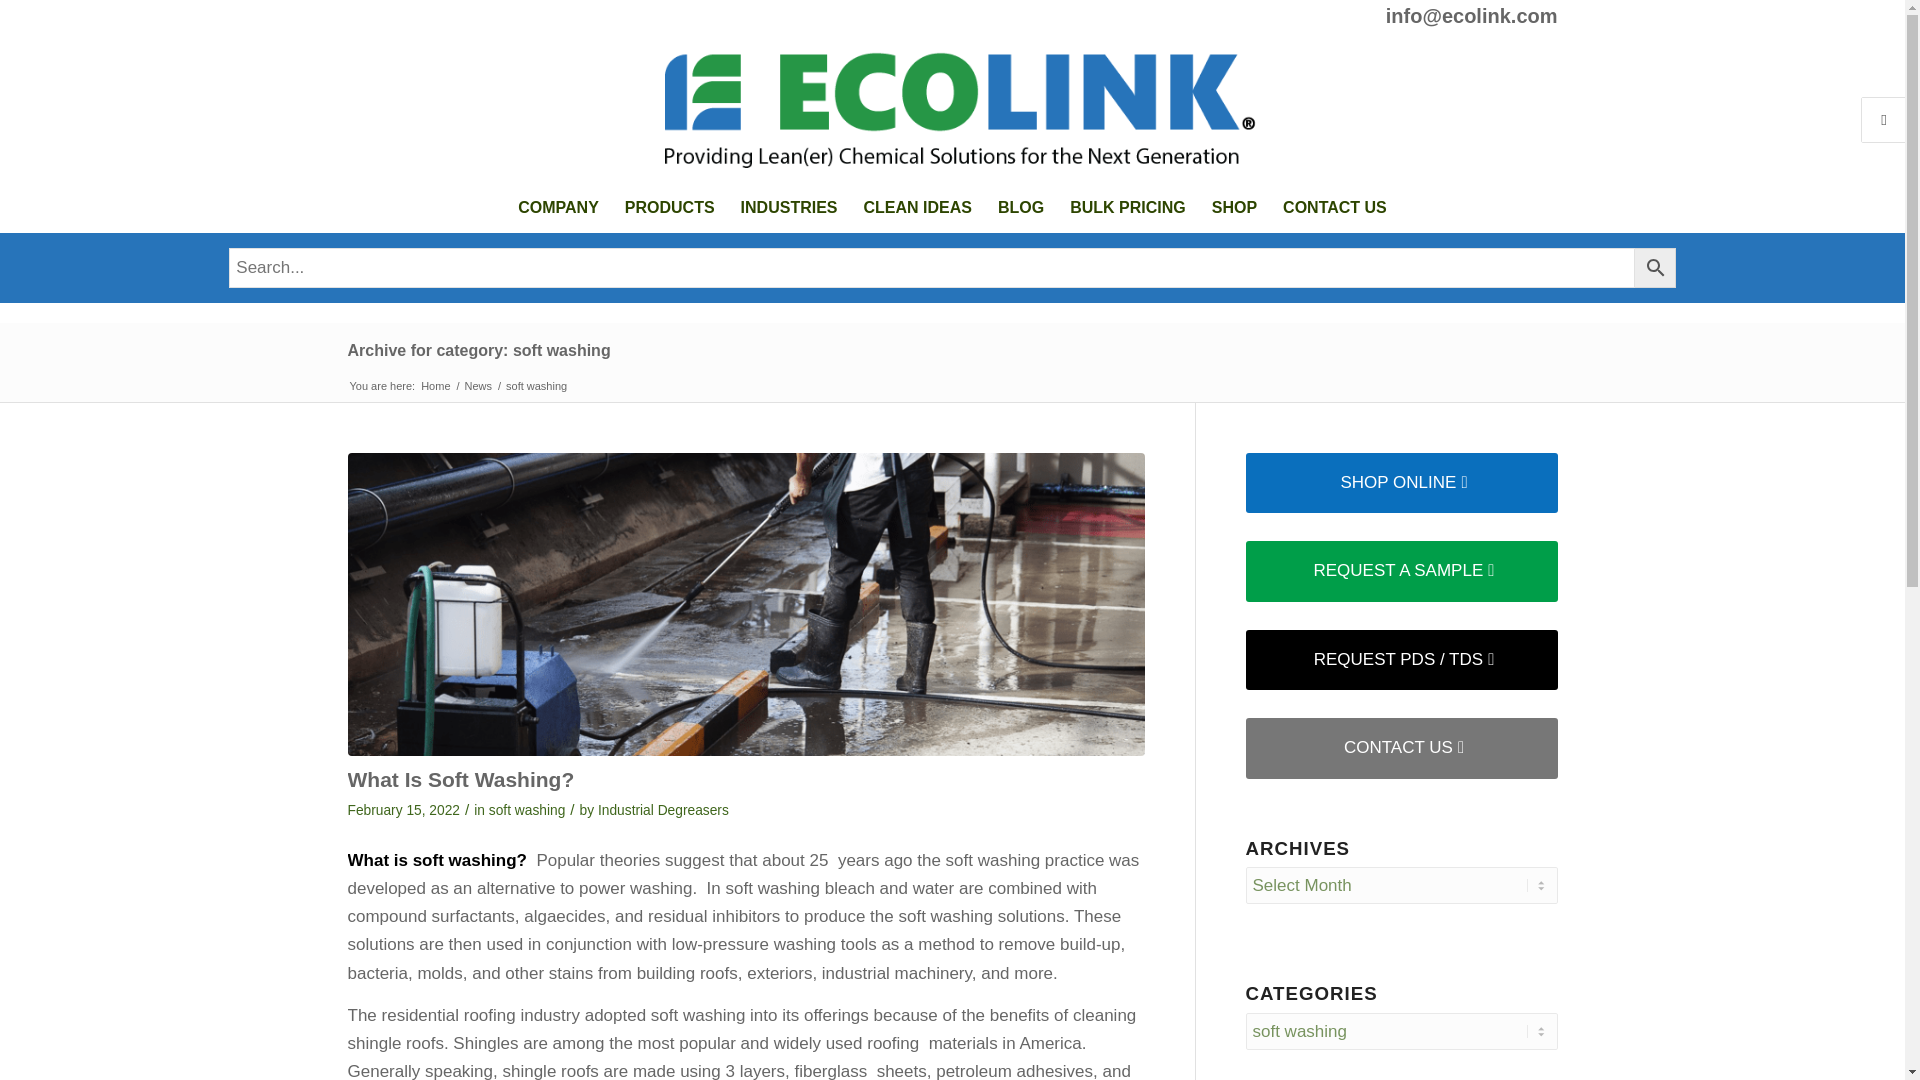  Describe the element at coordinates (478, 386) in the screenshot. I see `News` at that location.